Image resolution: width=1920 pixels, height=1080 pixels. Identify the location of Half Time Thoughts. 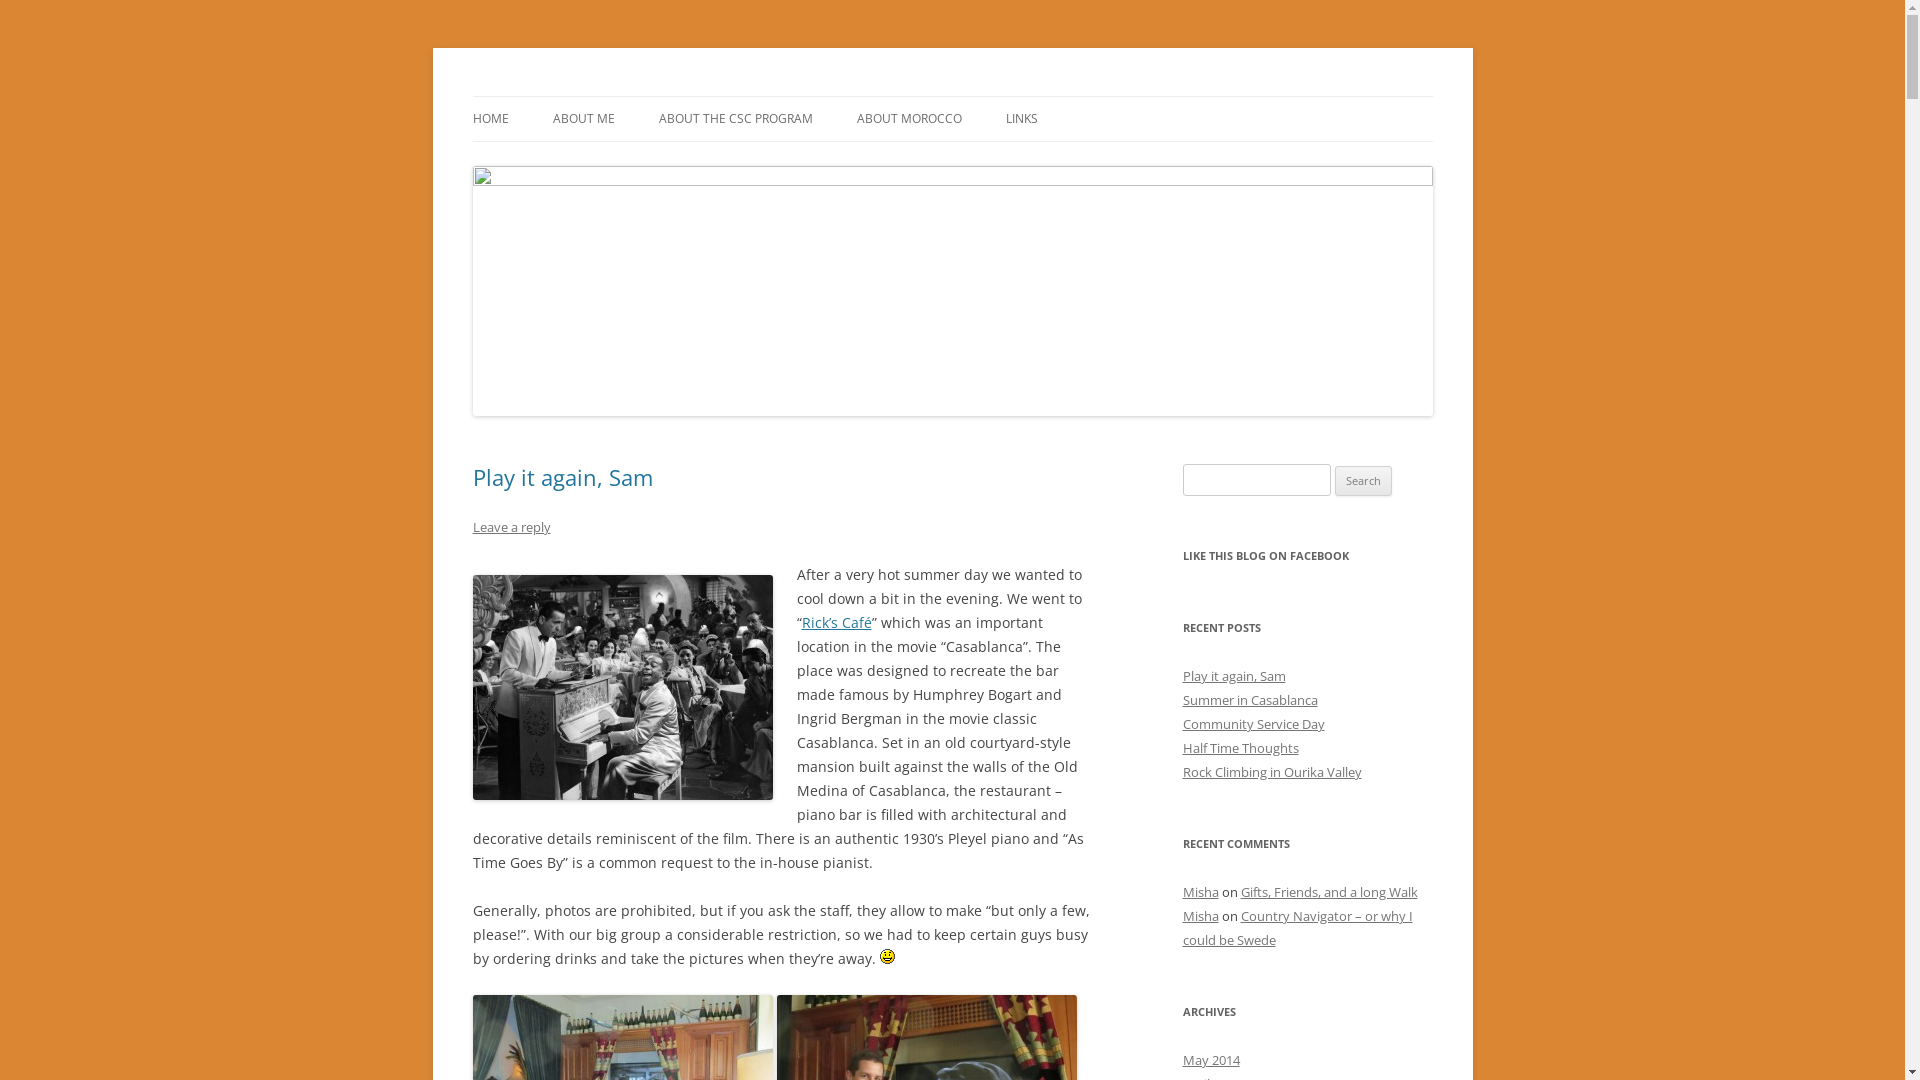
(1240, 748).